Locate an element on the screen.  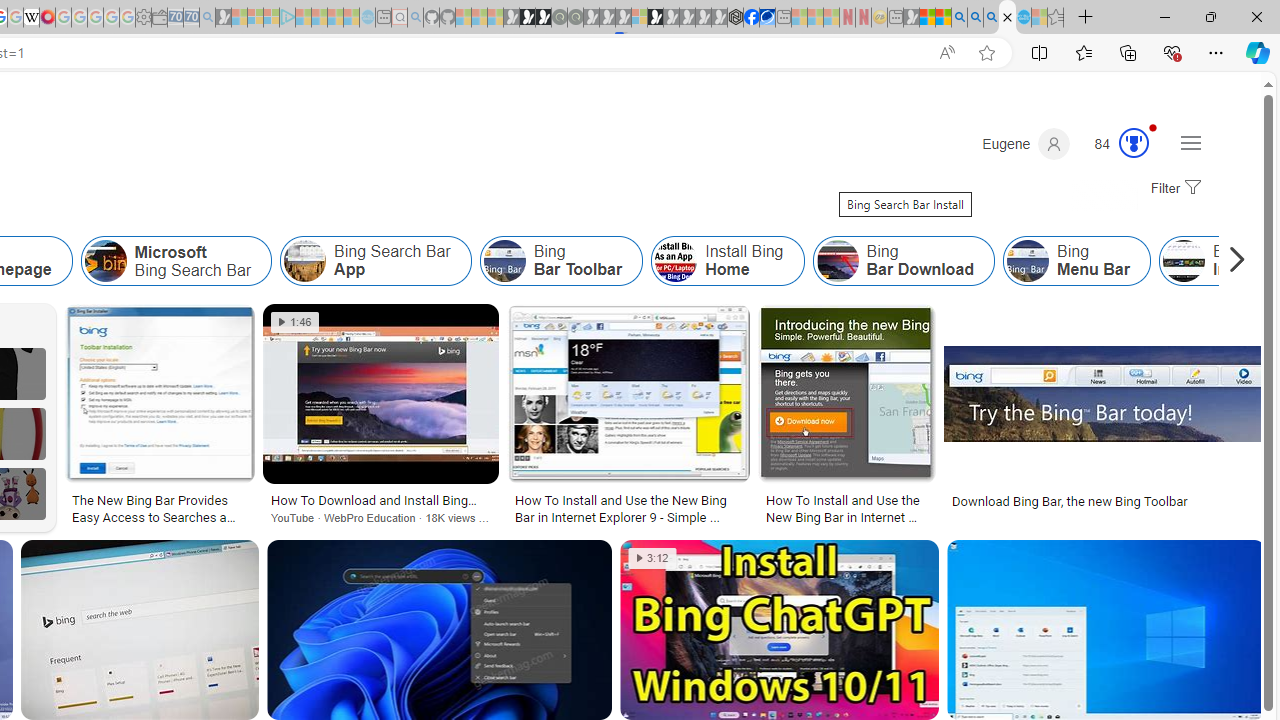
Favorites - Sleeping is located at coordinates (1056, 18).